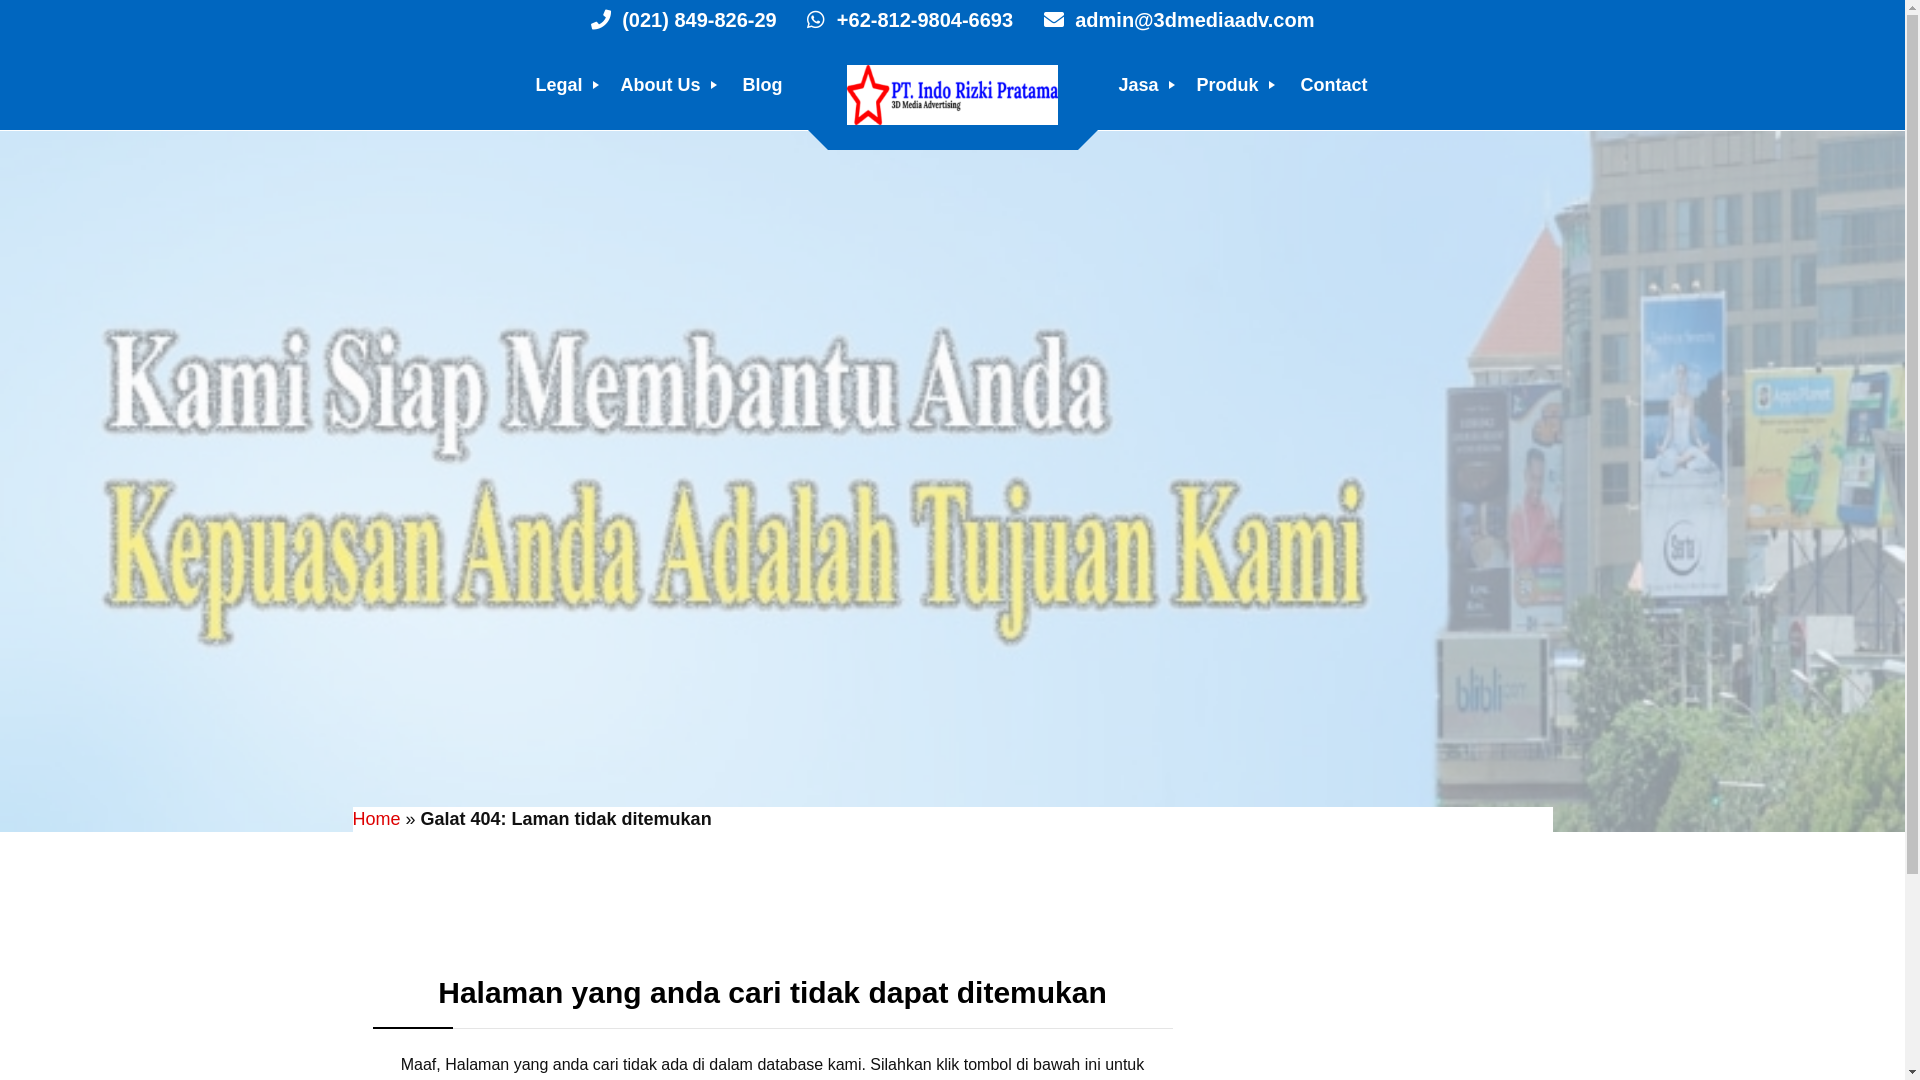 The width and height of the screenshot is (1920, 1080). What do you see at coordinates (1167, 20) in the screenshot?
I see `admin@3dmediaadv.com` at bounding box center [1167, 20].